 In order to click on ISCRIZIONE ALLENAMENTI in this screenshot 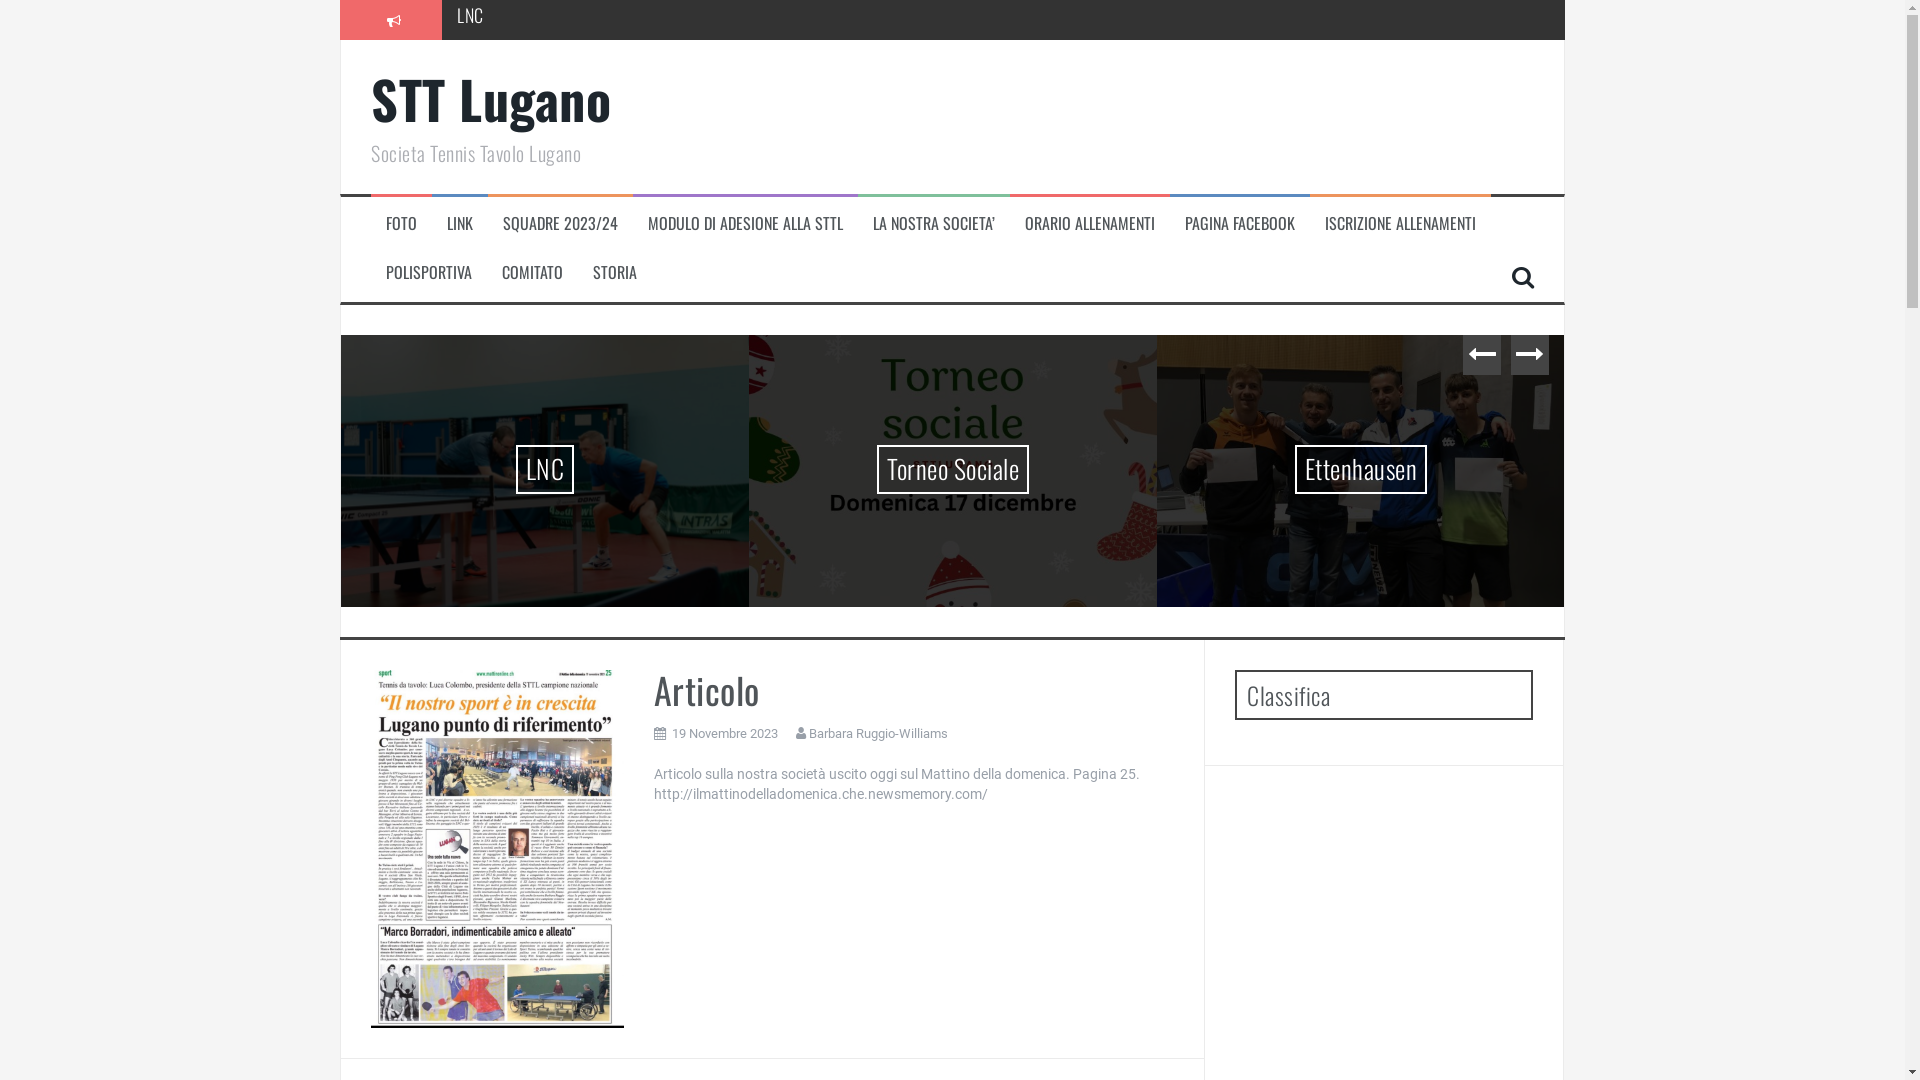, I will do `click(1400, 224)`.